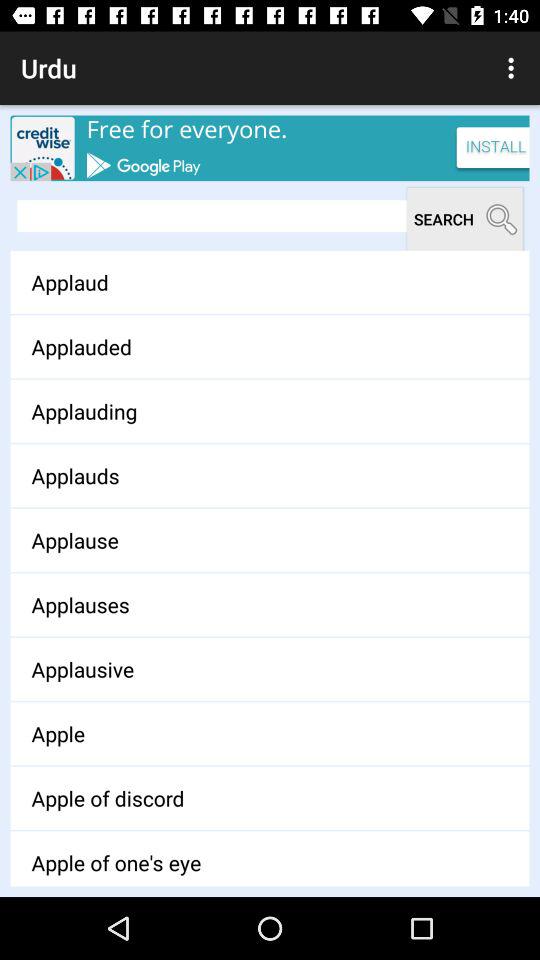  What do you see at coordinates (212, 216) in the screenshot?
I see `search word` at bounding box center [212, 216].